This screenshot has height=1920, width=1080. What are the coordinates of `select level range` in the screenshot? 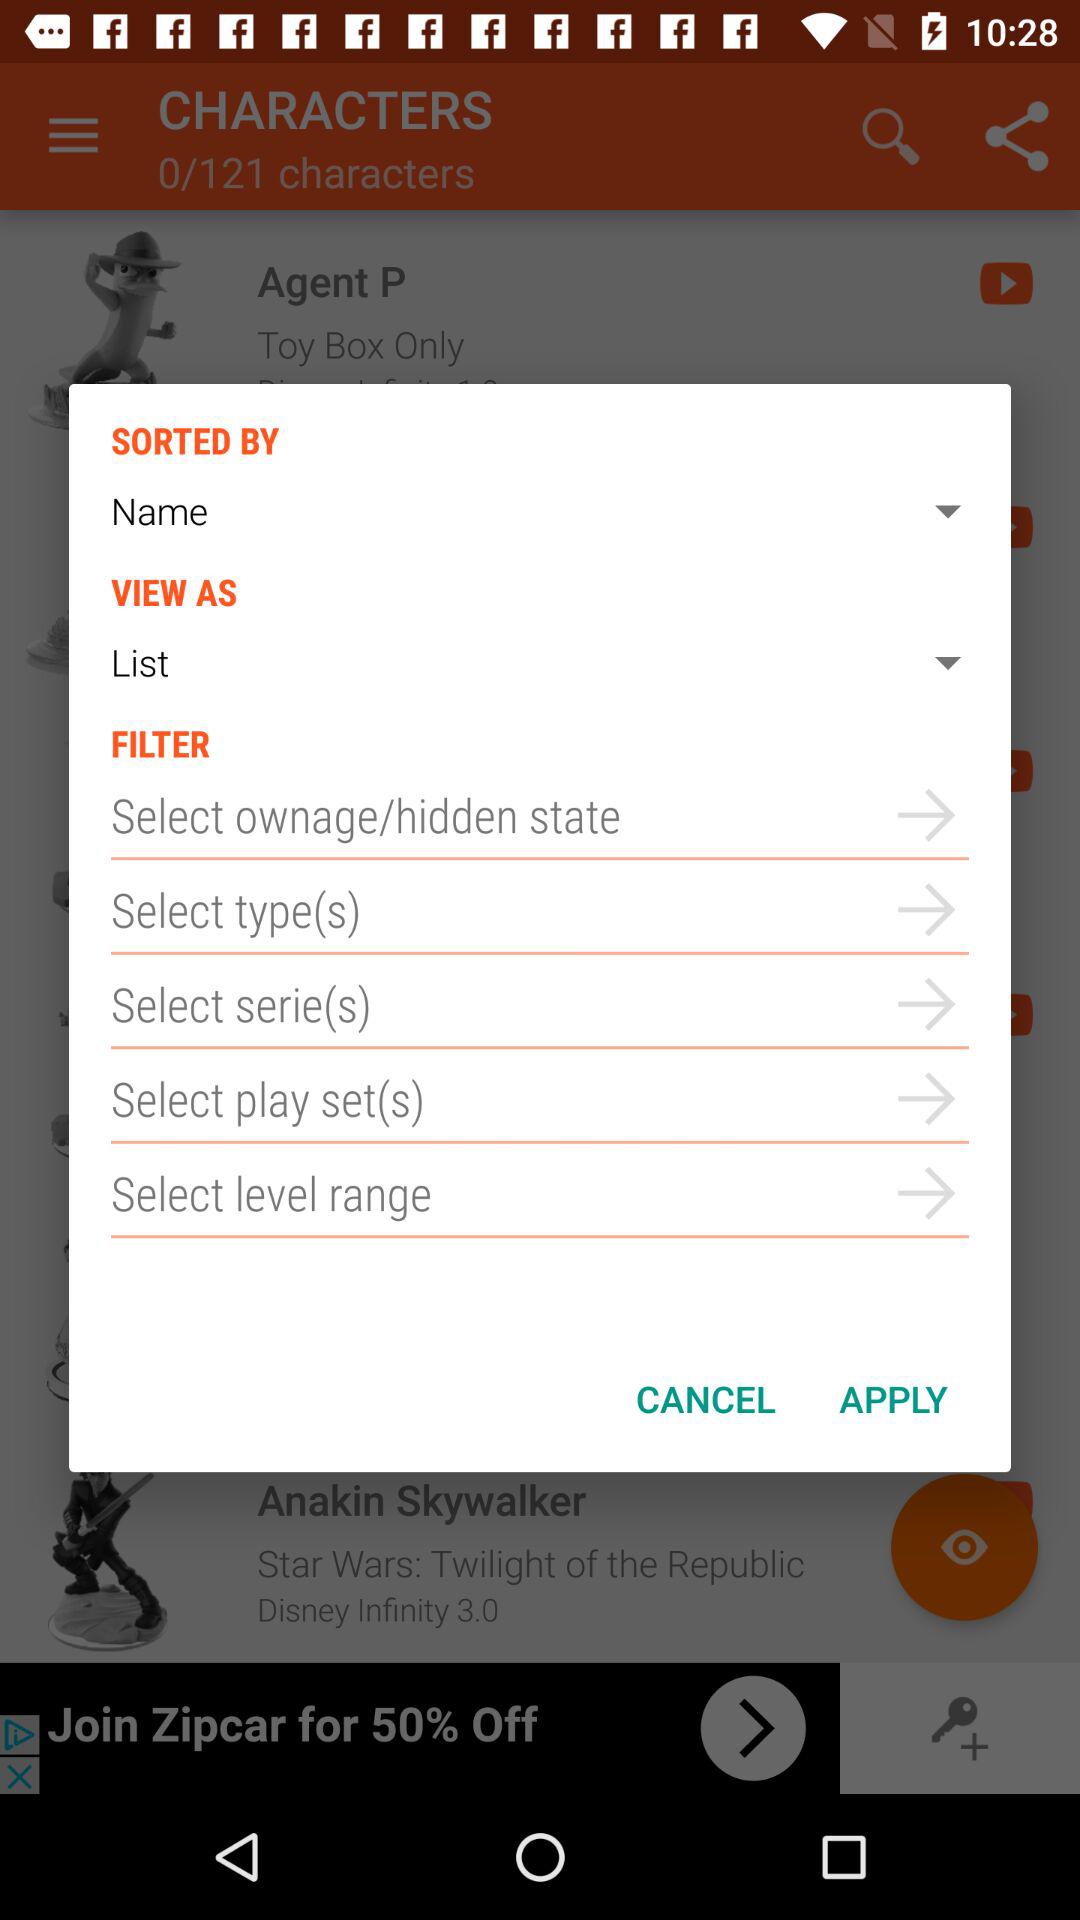 It's located at (540, 1193).